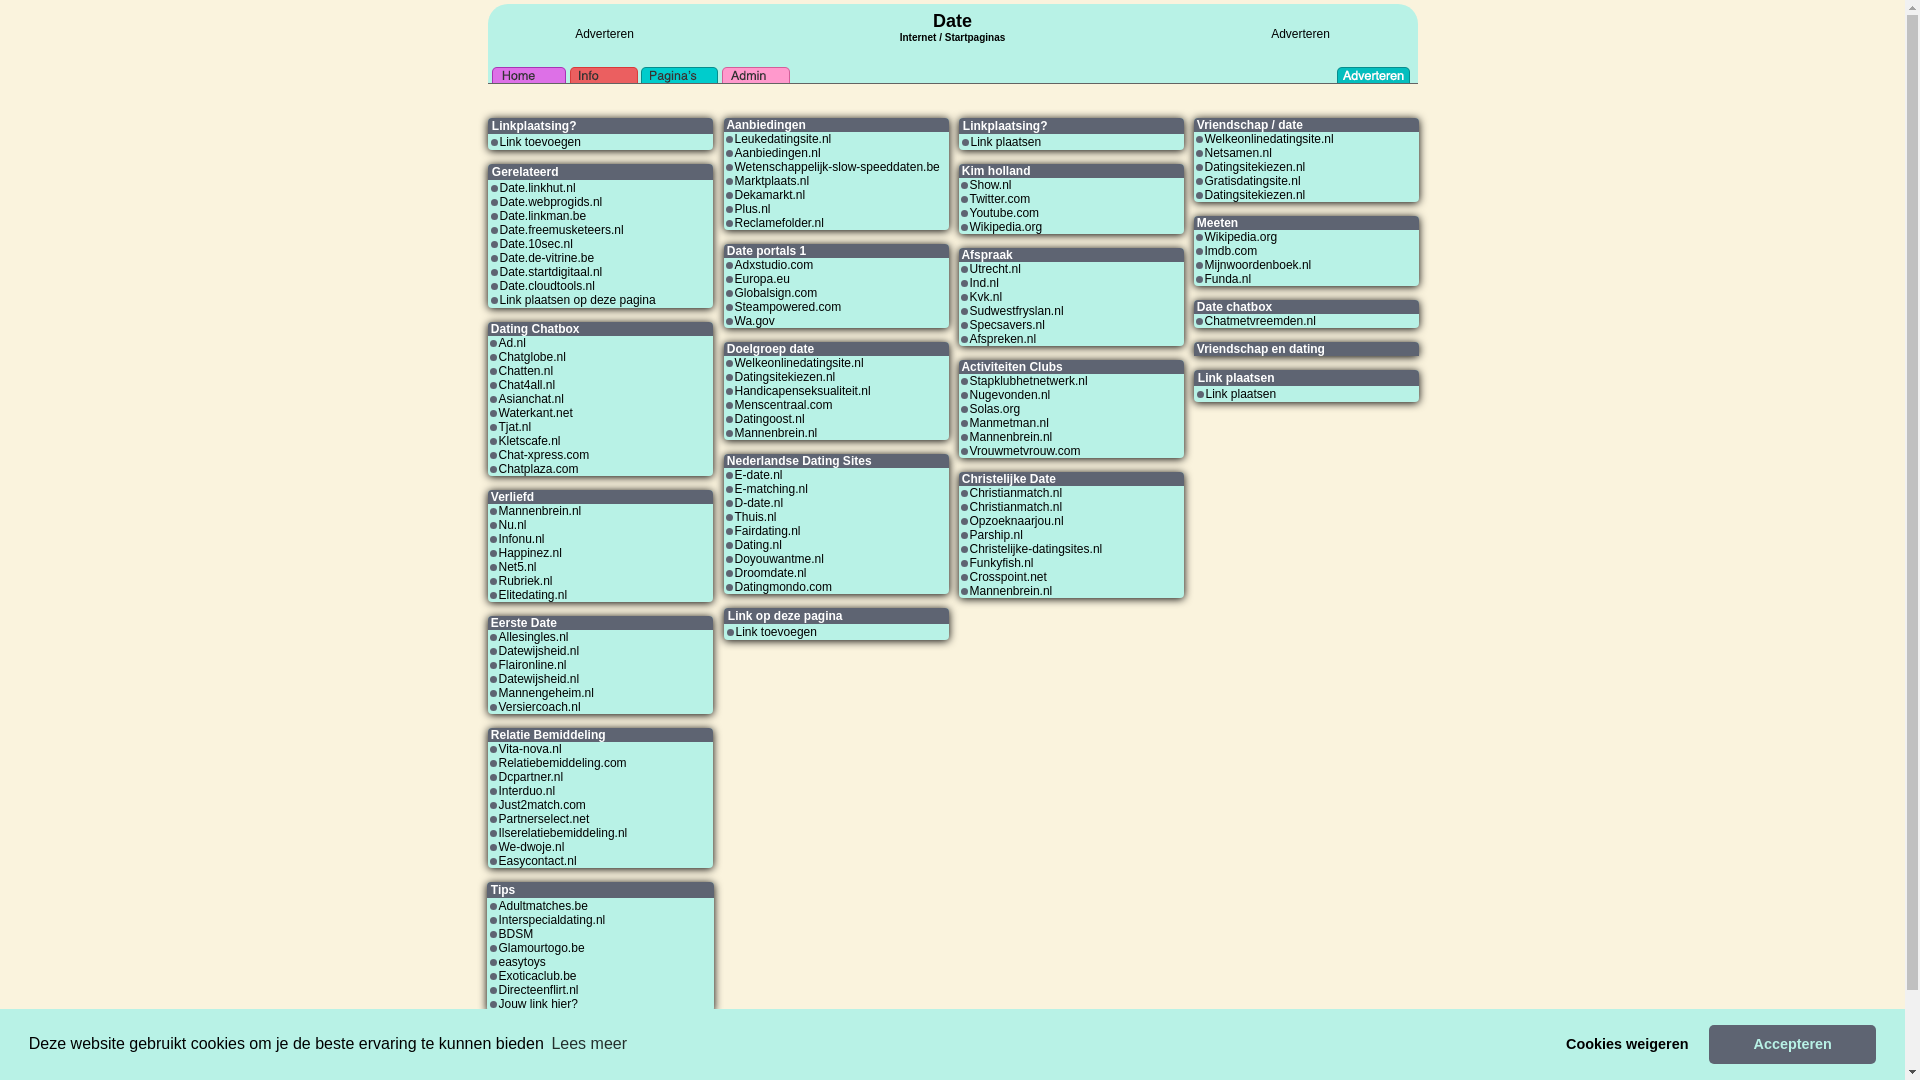  What do you see at coordinates (533, 637) in the screenshot?
I see `Allesingles.nl` at bounding box center [533, 637].